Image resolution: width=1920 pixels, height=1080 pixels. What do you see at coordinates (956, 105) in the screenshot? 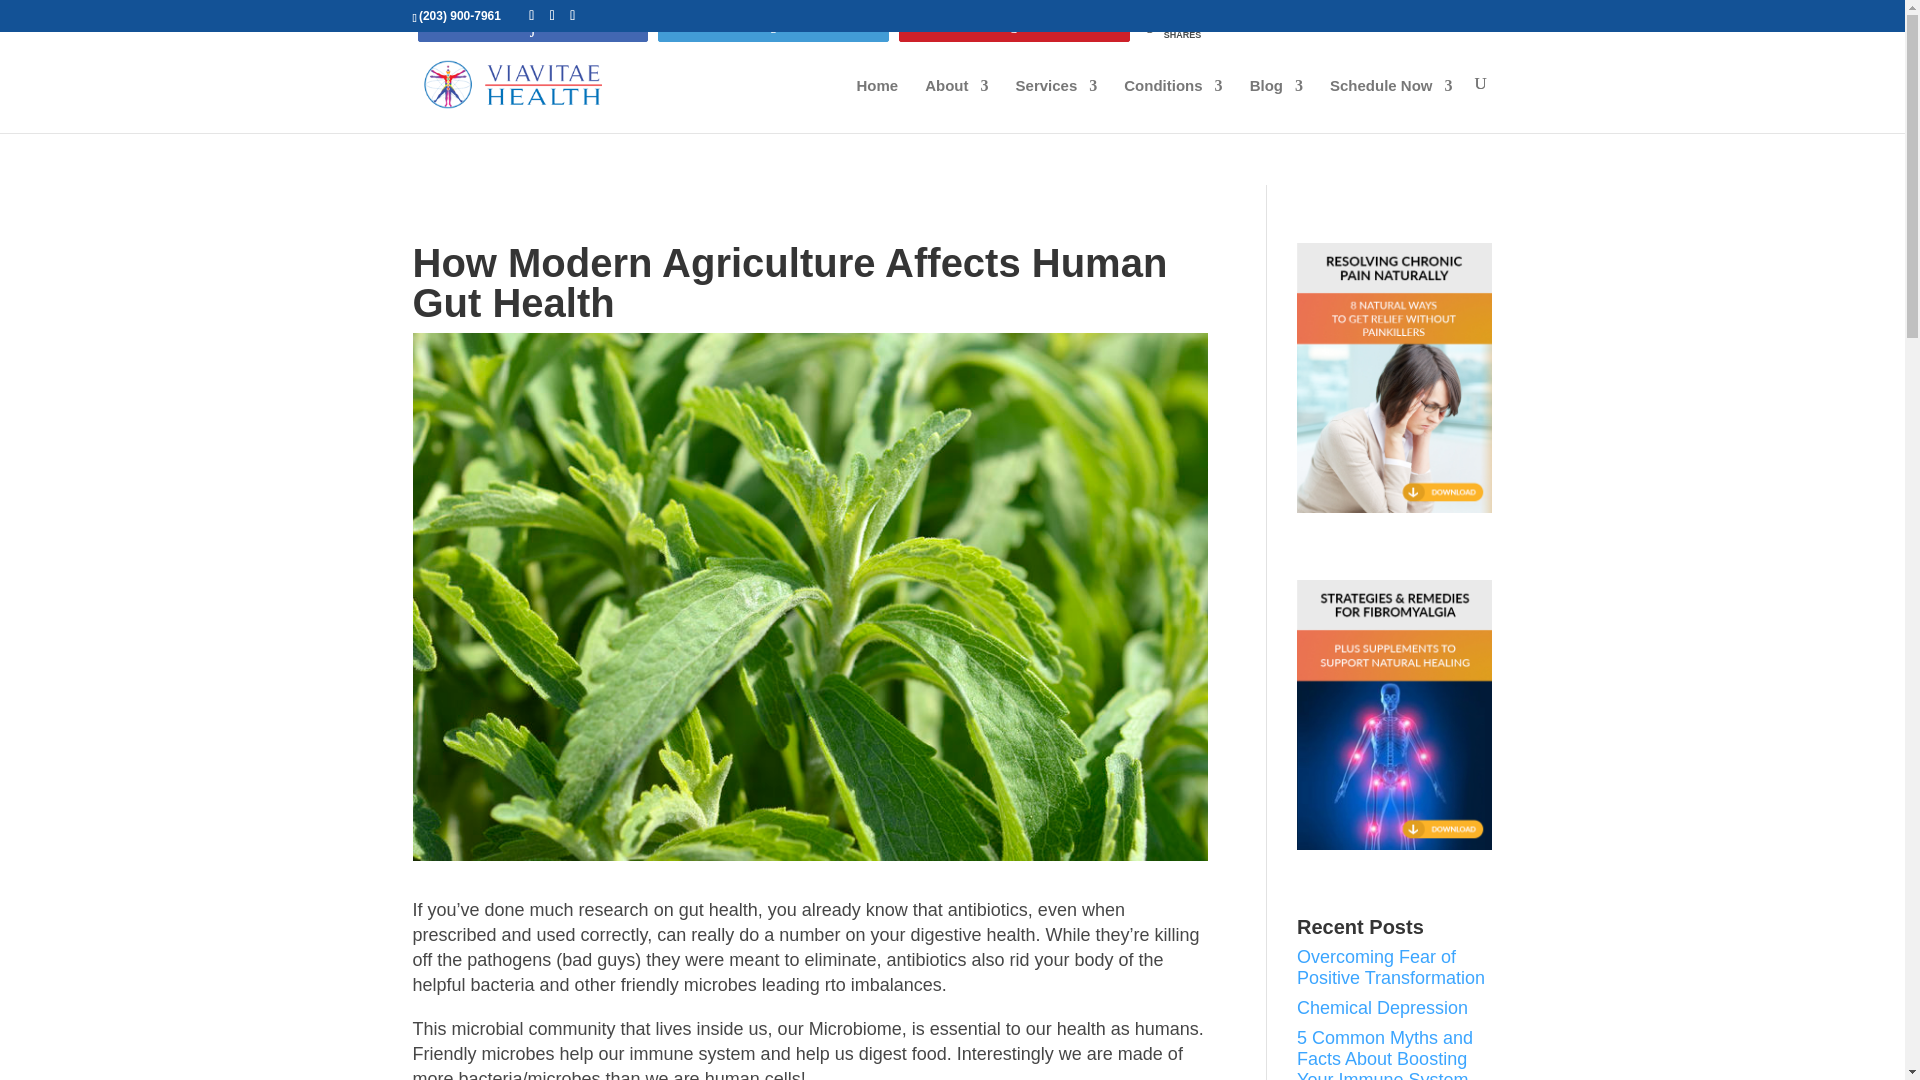
I see `About` at bounding box center [956, 105].